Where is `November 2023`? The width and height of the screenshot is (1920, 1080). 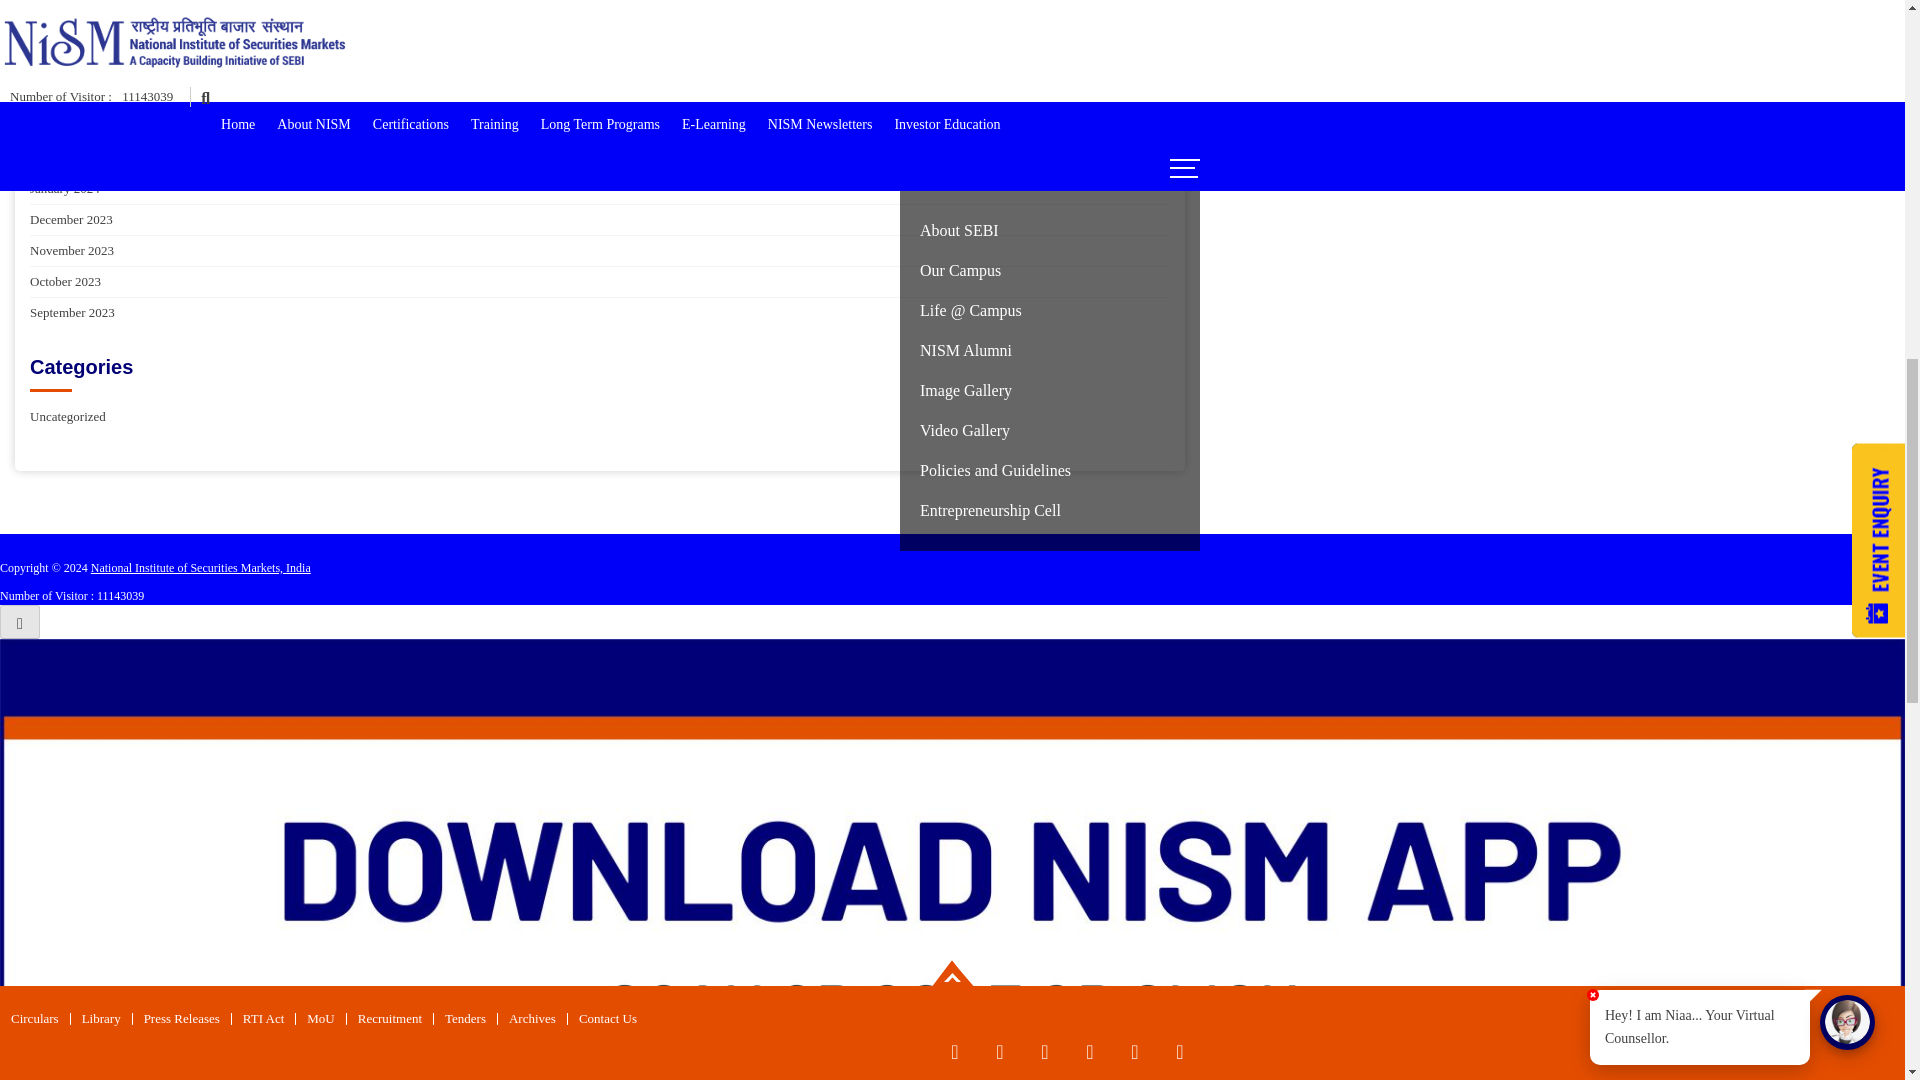 November 2023 is located at coordinates (600, 250).